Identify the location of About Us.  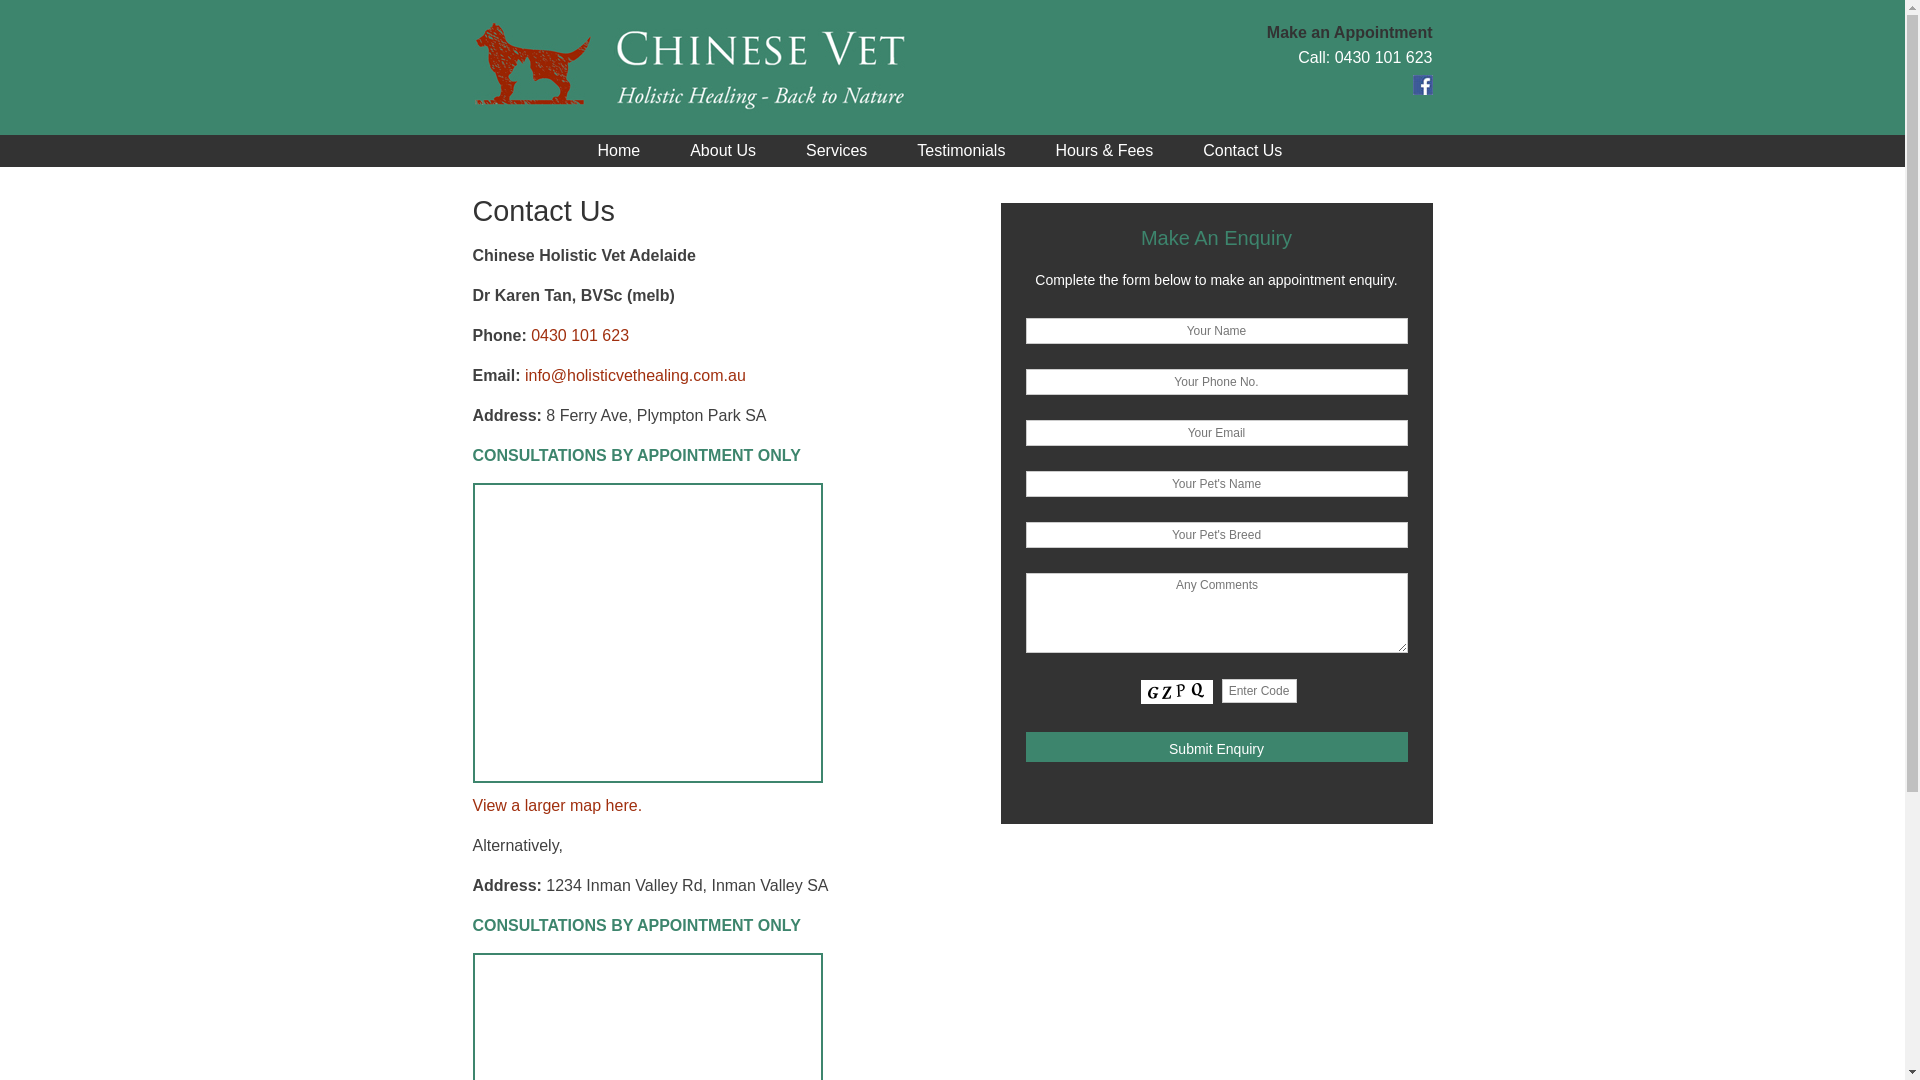
(723, 150).